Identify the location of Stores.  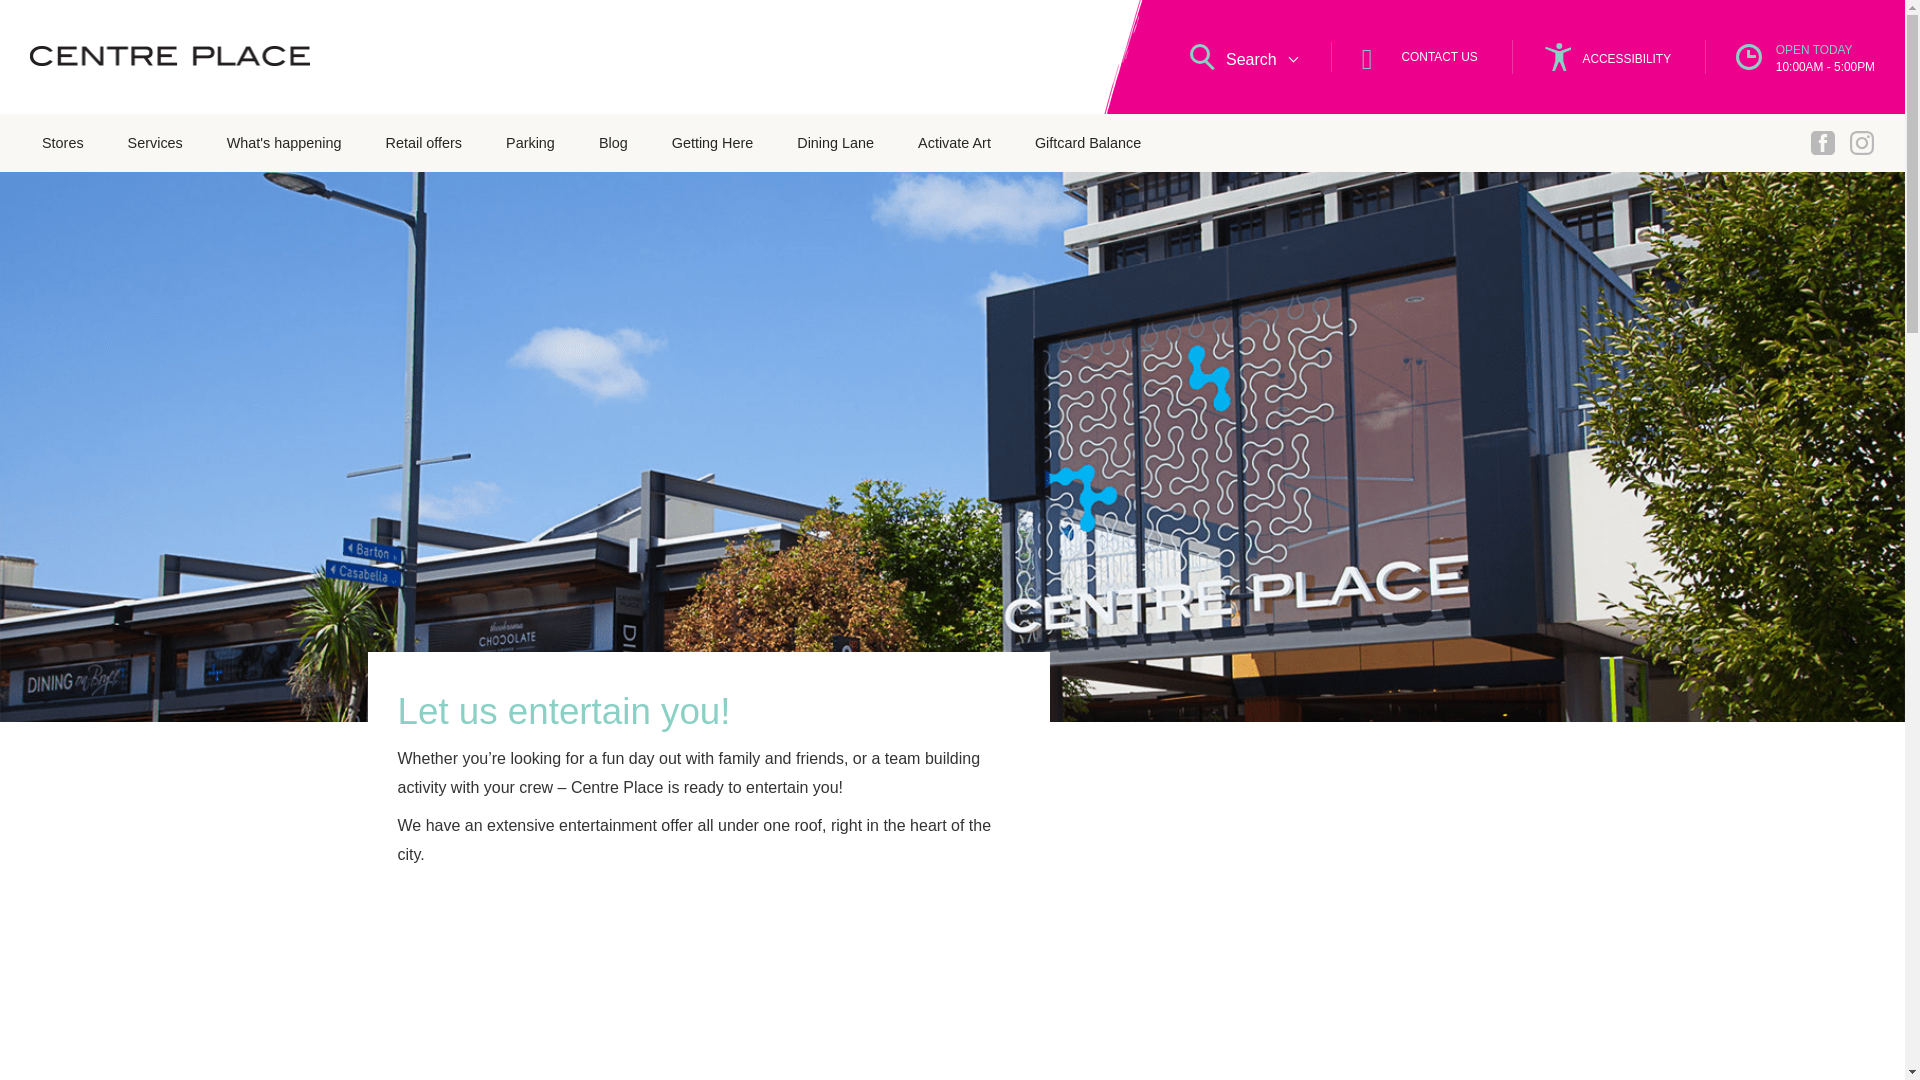
(1404, 57).